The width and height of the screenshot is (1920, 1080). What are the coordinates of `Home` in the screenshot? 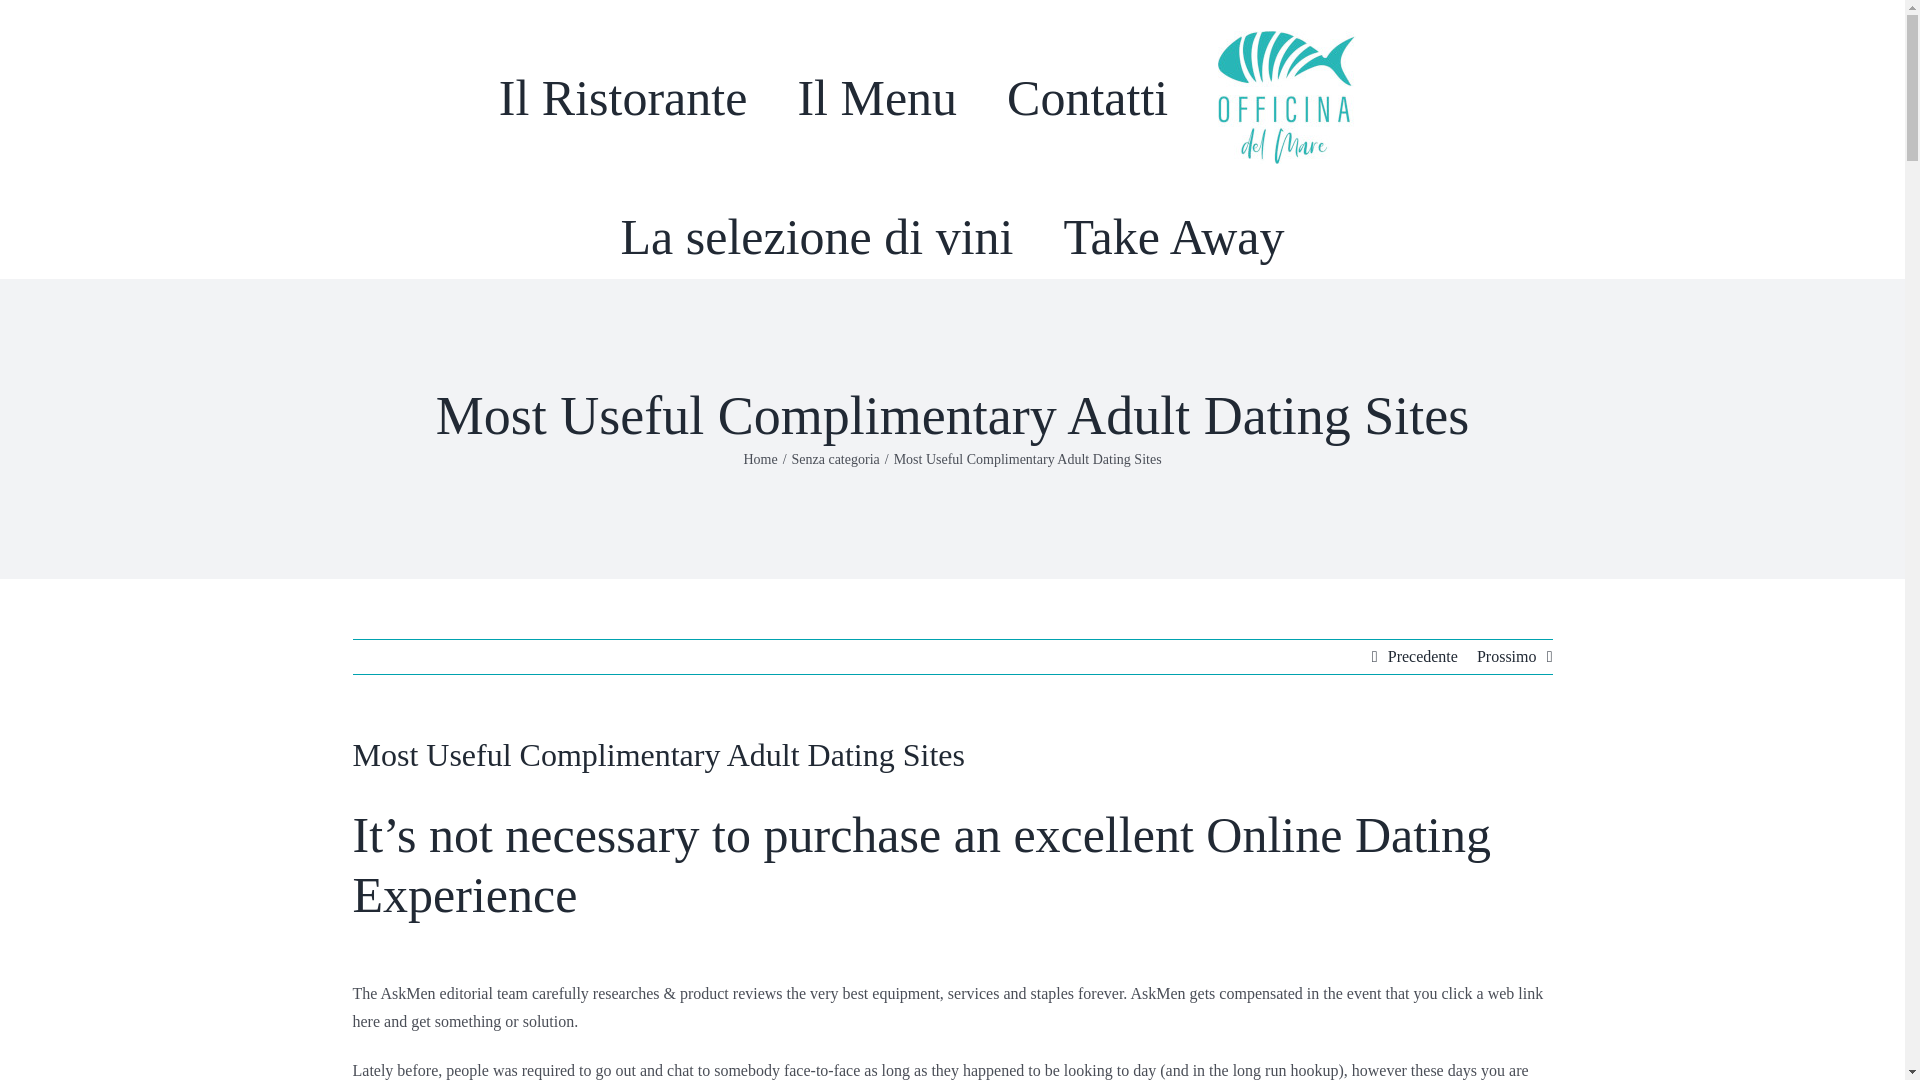 It's located at (760, 459).